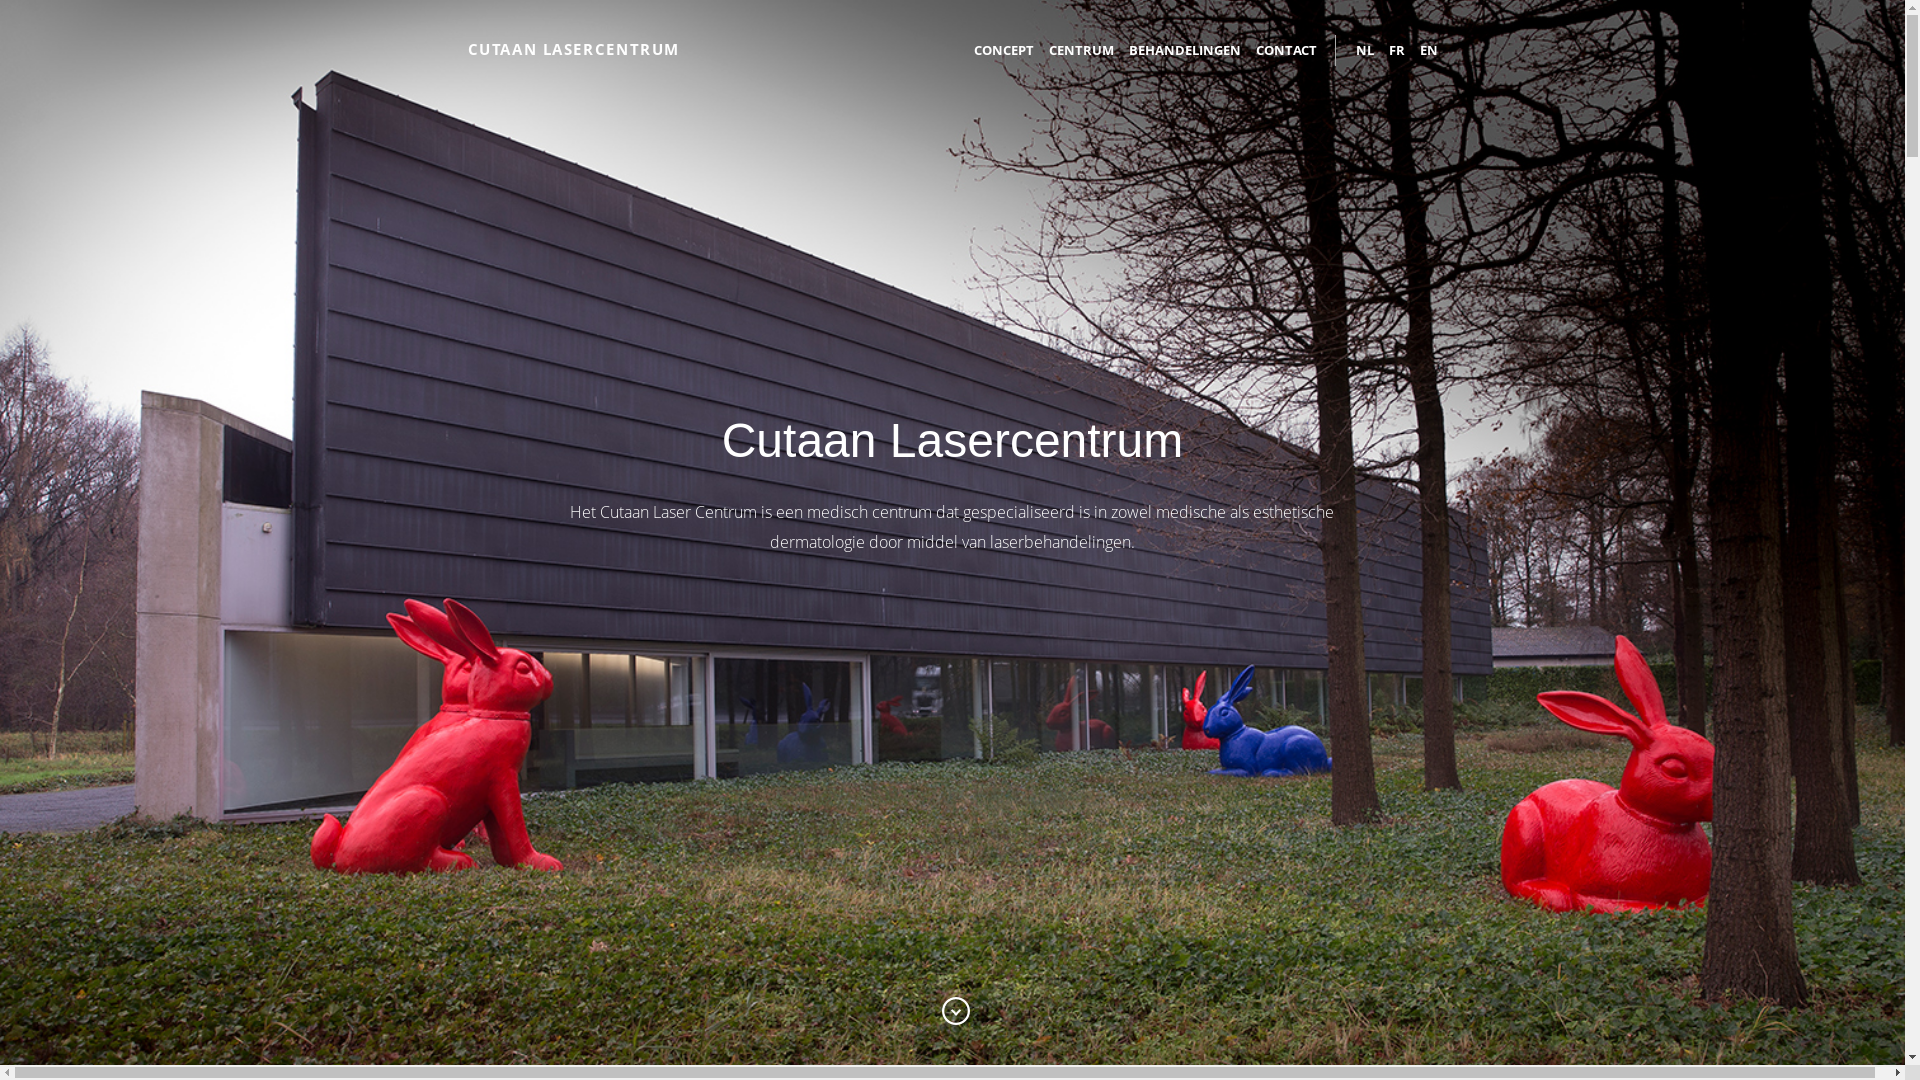 This screenshot has height=1080, width=1920. I want to click on CENTRUM, so click(1074, 50).